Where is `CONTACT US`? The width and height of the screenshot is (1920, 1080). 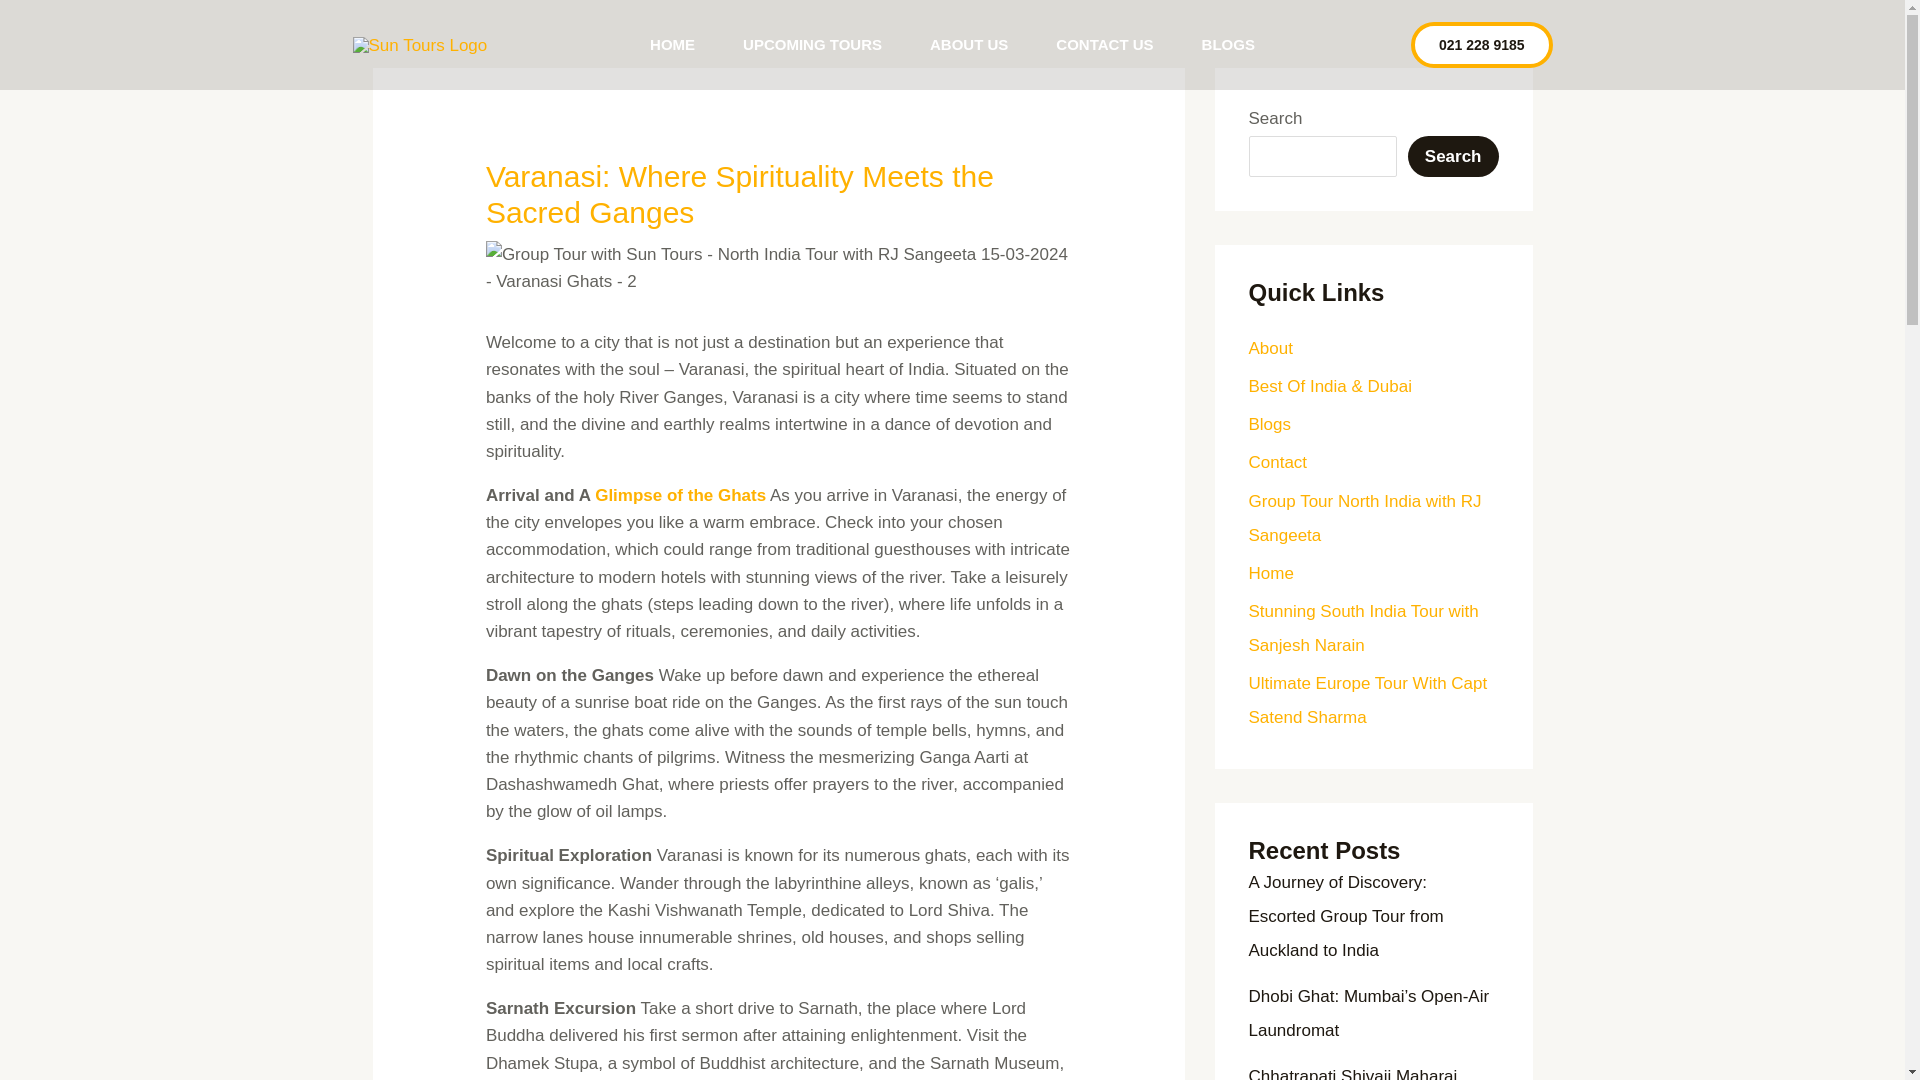 CONTACT US is located at coordinates (1104, 44).